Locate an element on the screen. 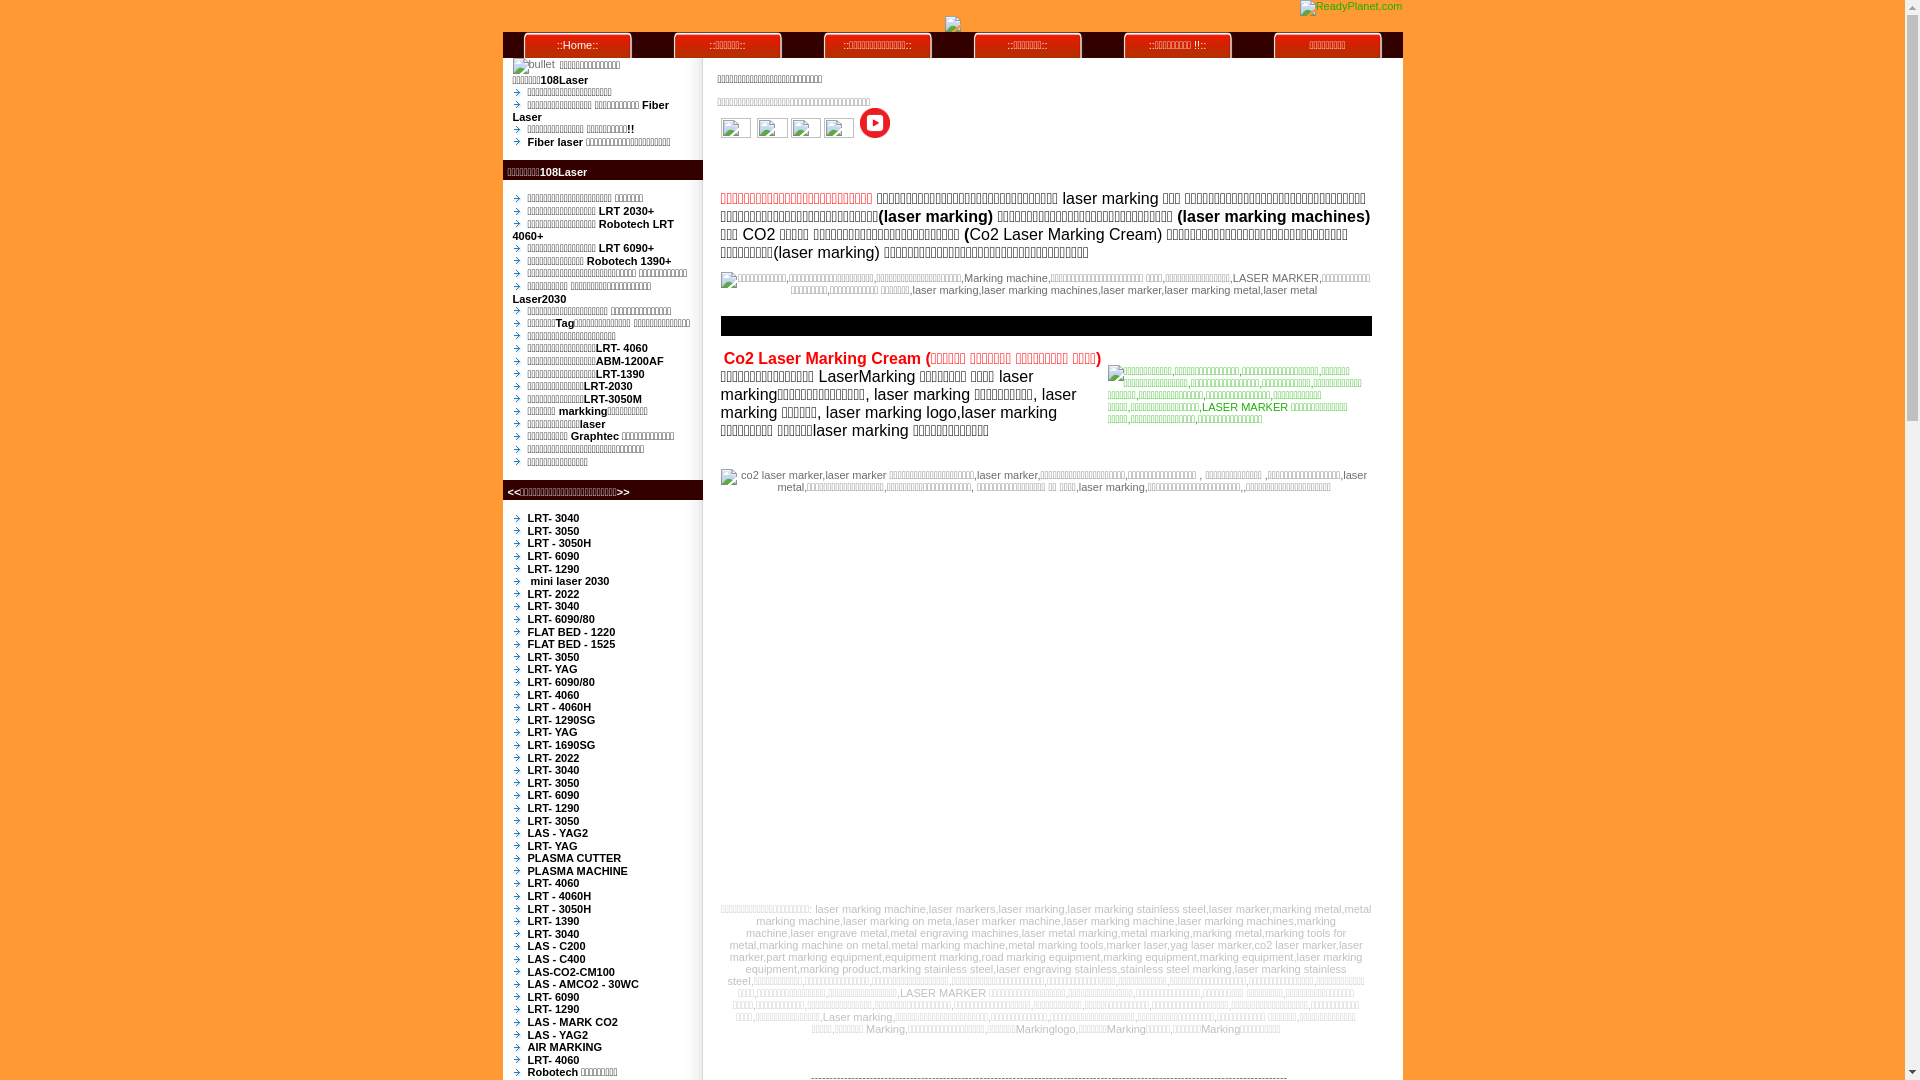 The height and width of the screenshot is (1080, 1920). LAS - YAG2 is located at coordinates (558, 833).